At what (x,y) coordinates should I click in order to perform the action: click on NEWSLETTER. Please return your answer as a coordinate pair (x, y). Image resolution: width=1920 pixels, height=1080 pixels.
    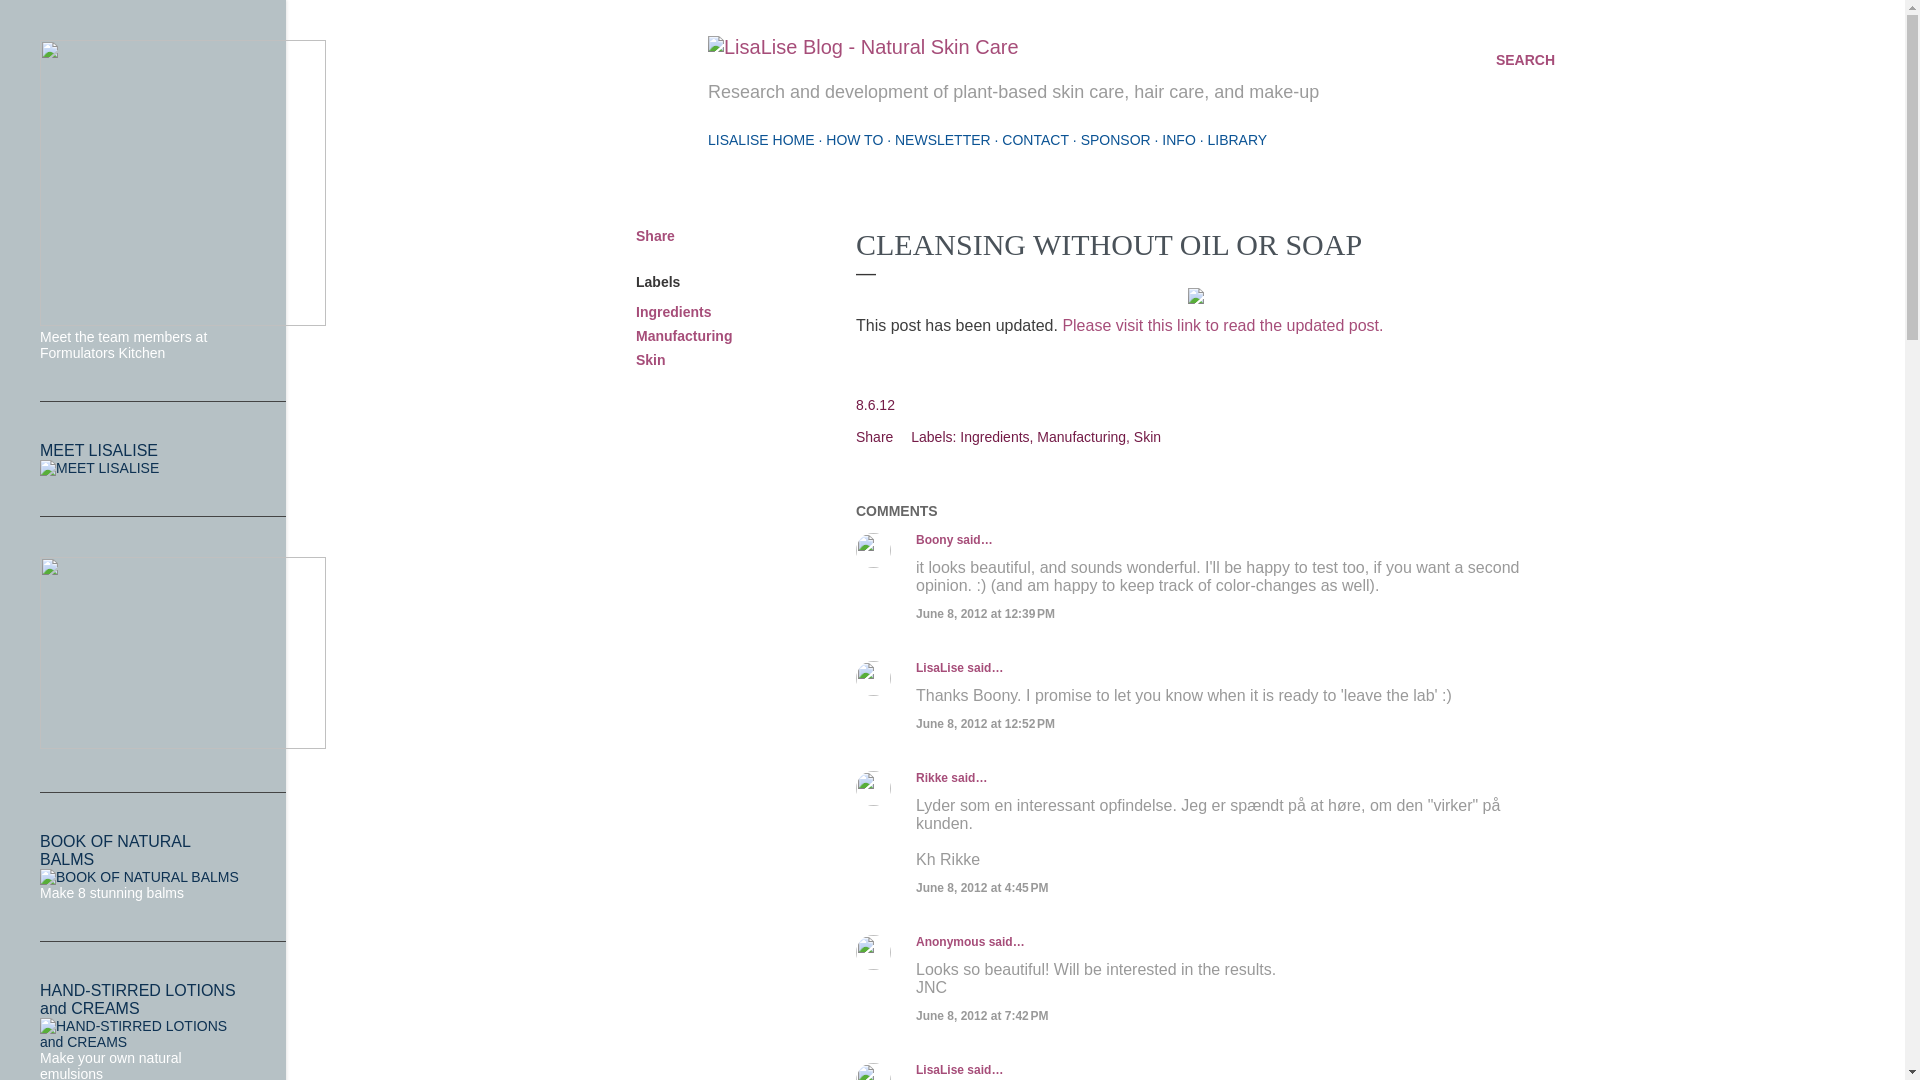
    Looking at the image, I should click on (942, 139).